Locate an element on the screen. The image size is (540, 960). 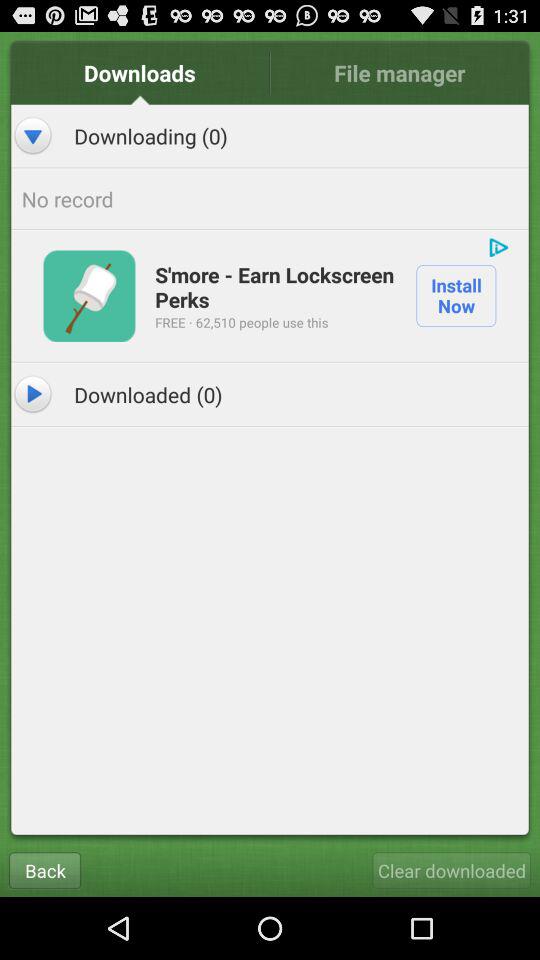
flip to the s more earn is located at coordinates (276, 286).